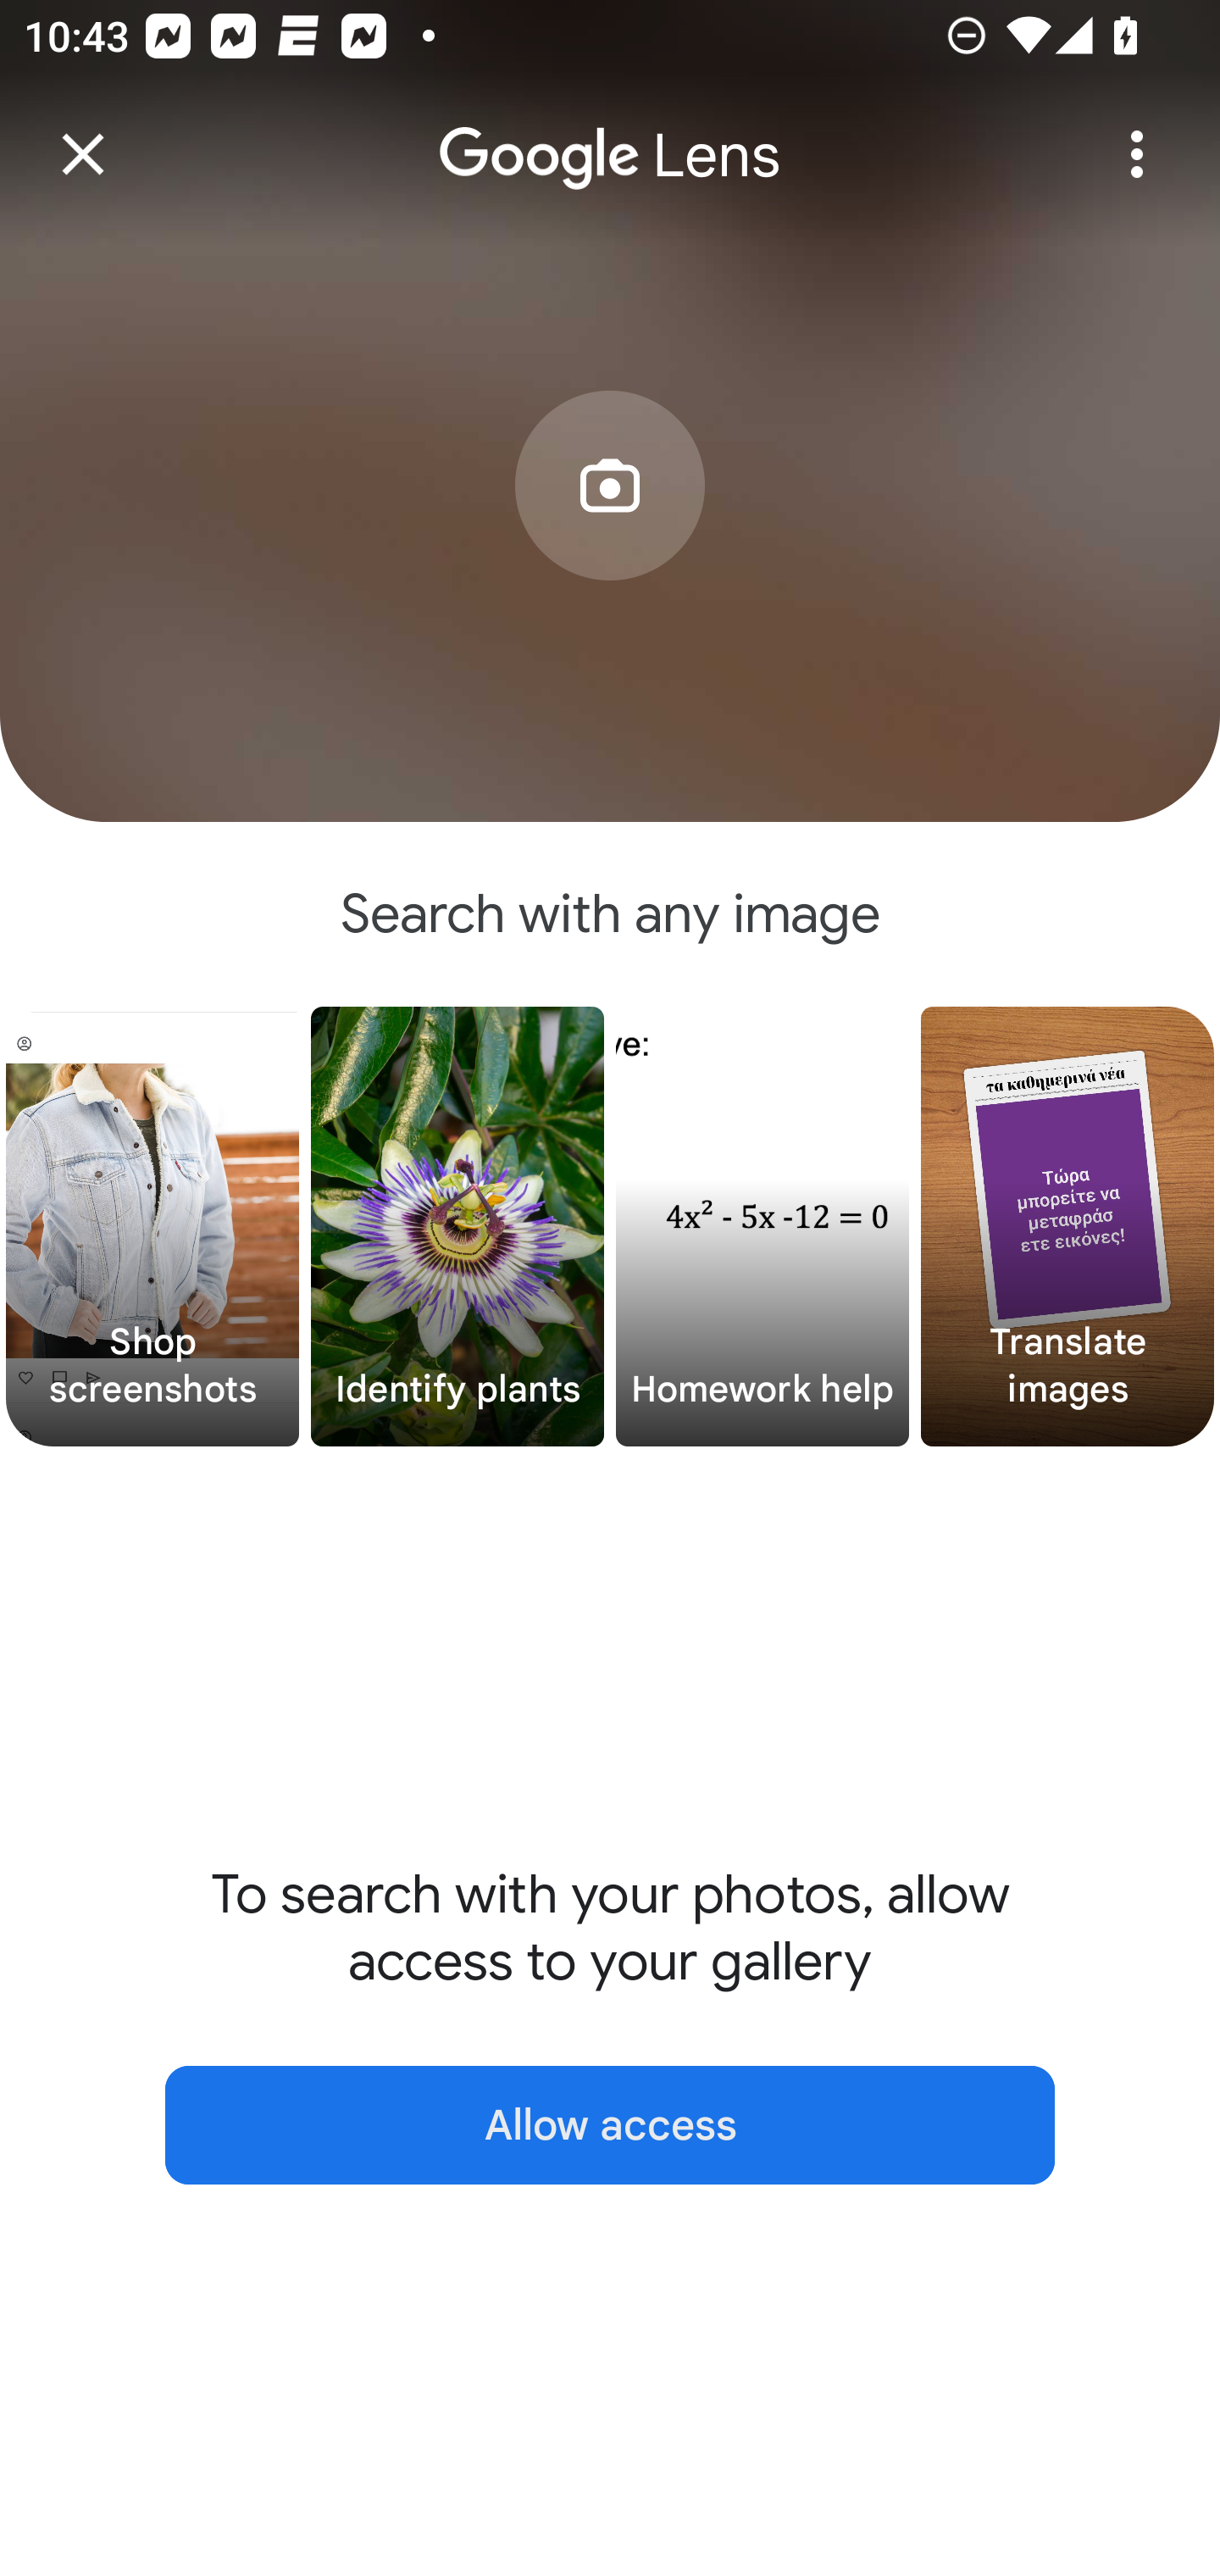  What do you see at coordinates (83, 154) in the screenshot?
I see `Close` at bounding box center [83, 154].